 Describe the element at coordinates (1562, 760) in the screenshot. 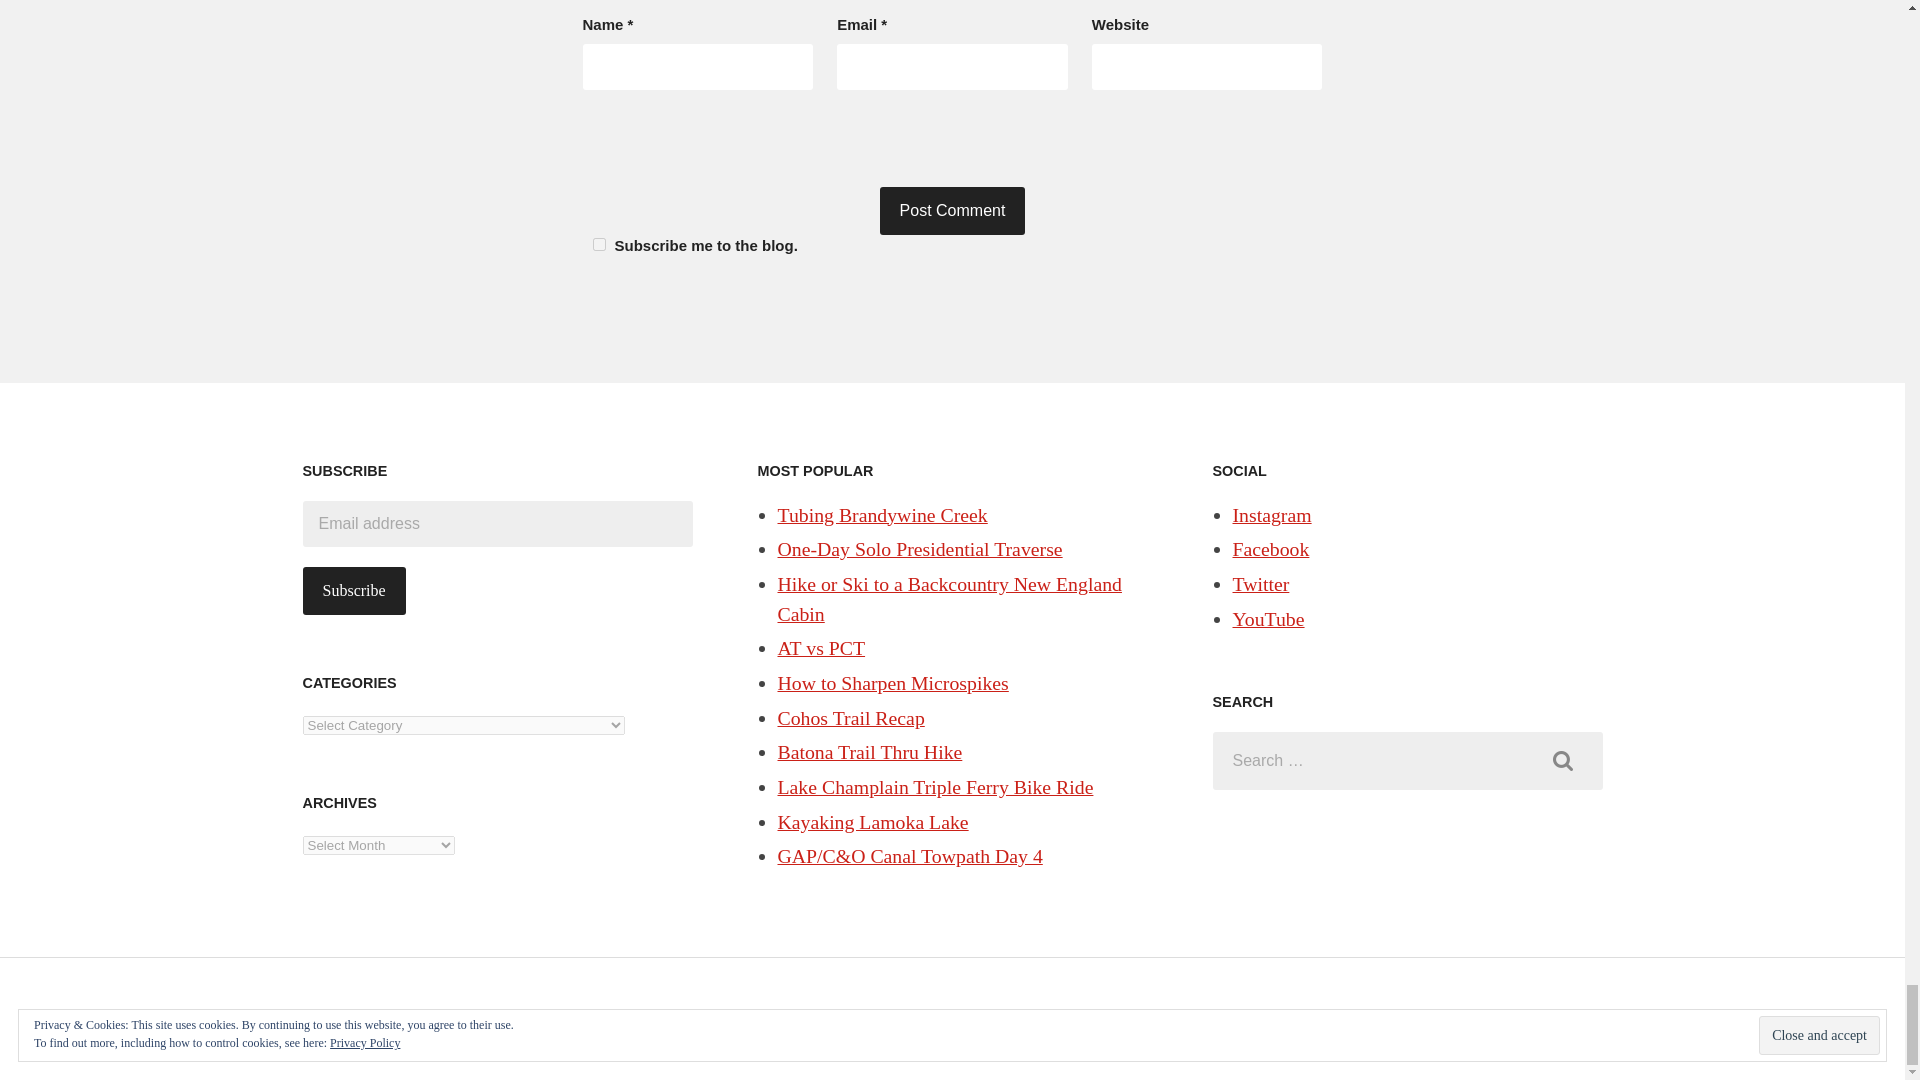

I see `Search` at that location.